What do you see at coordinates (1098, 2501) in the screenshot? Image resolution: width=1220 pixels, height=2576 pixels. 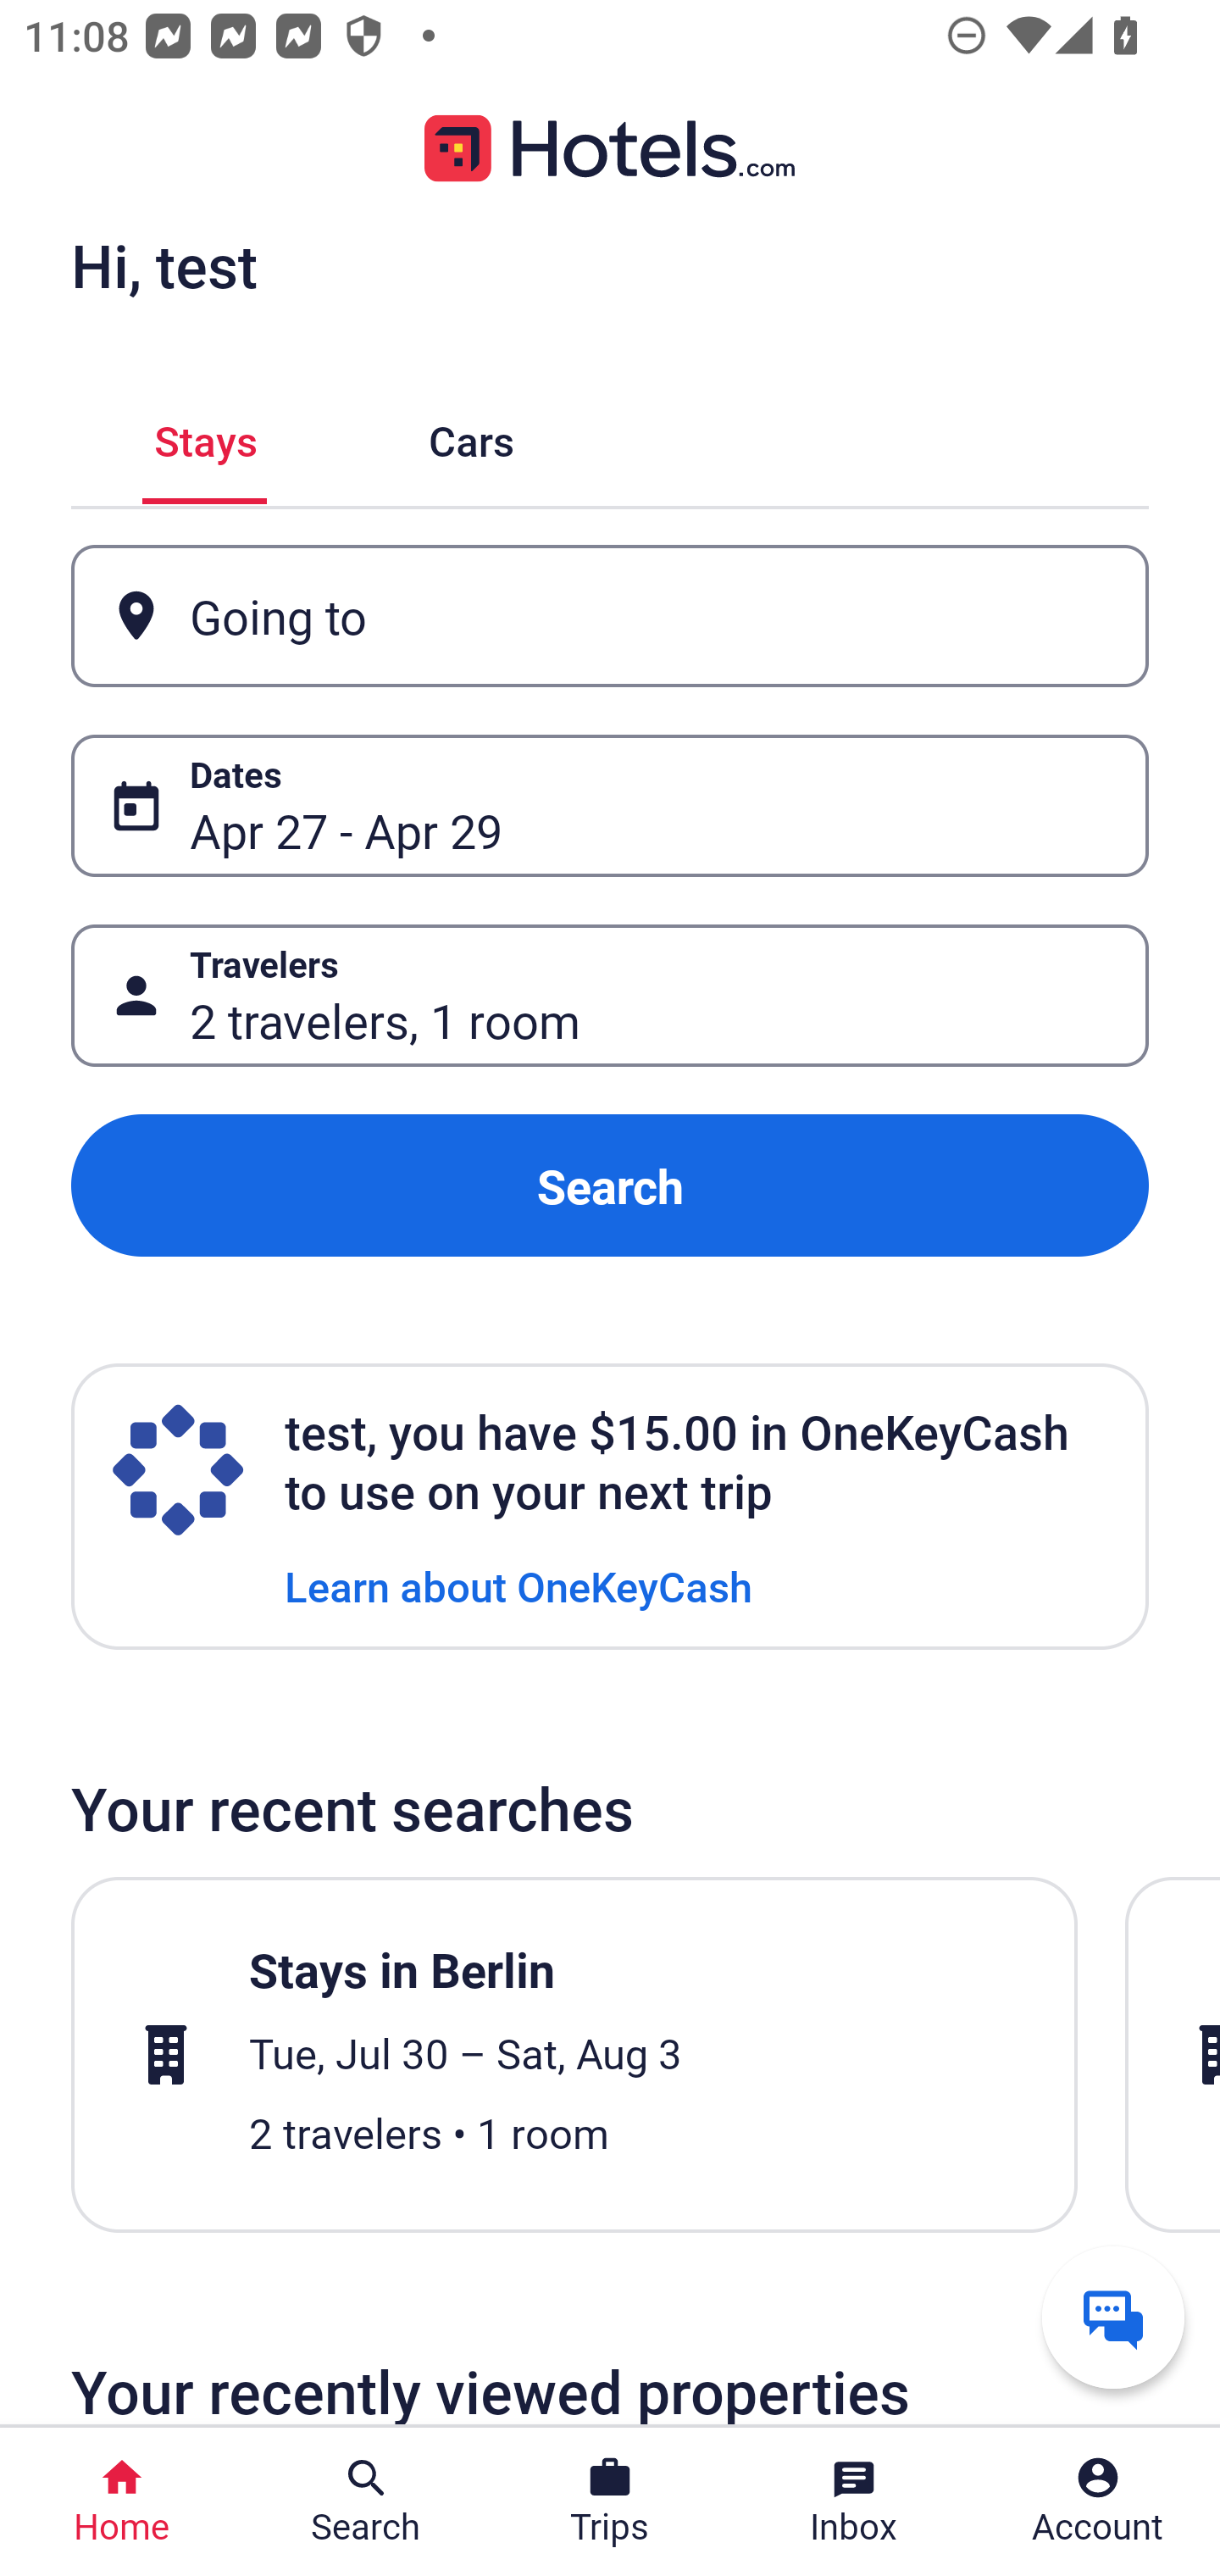 I see `Account Profile. Button` at bounding box center [1098, 2501].